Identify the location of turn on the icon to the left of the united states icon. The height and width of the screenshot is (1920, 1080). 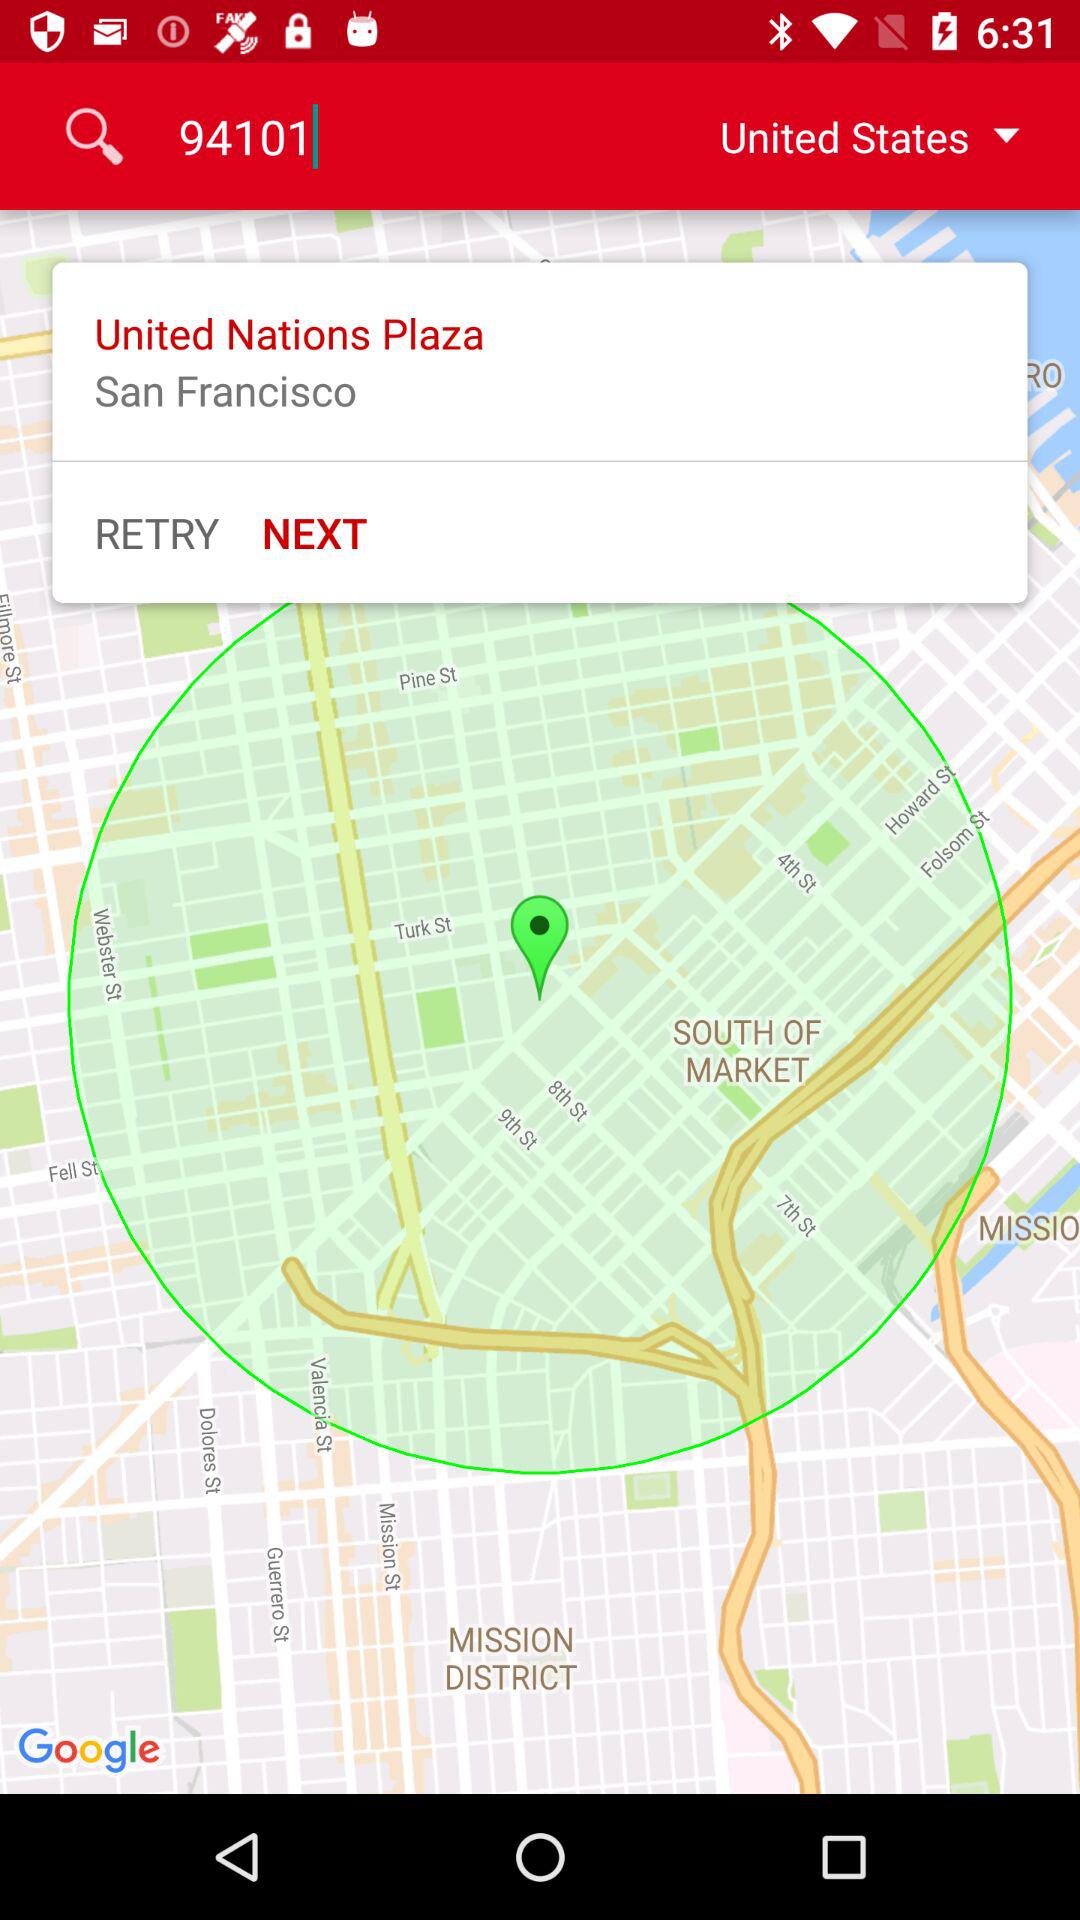
(407, 136).